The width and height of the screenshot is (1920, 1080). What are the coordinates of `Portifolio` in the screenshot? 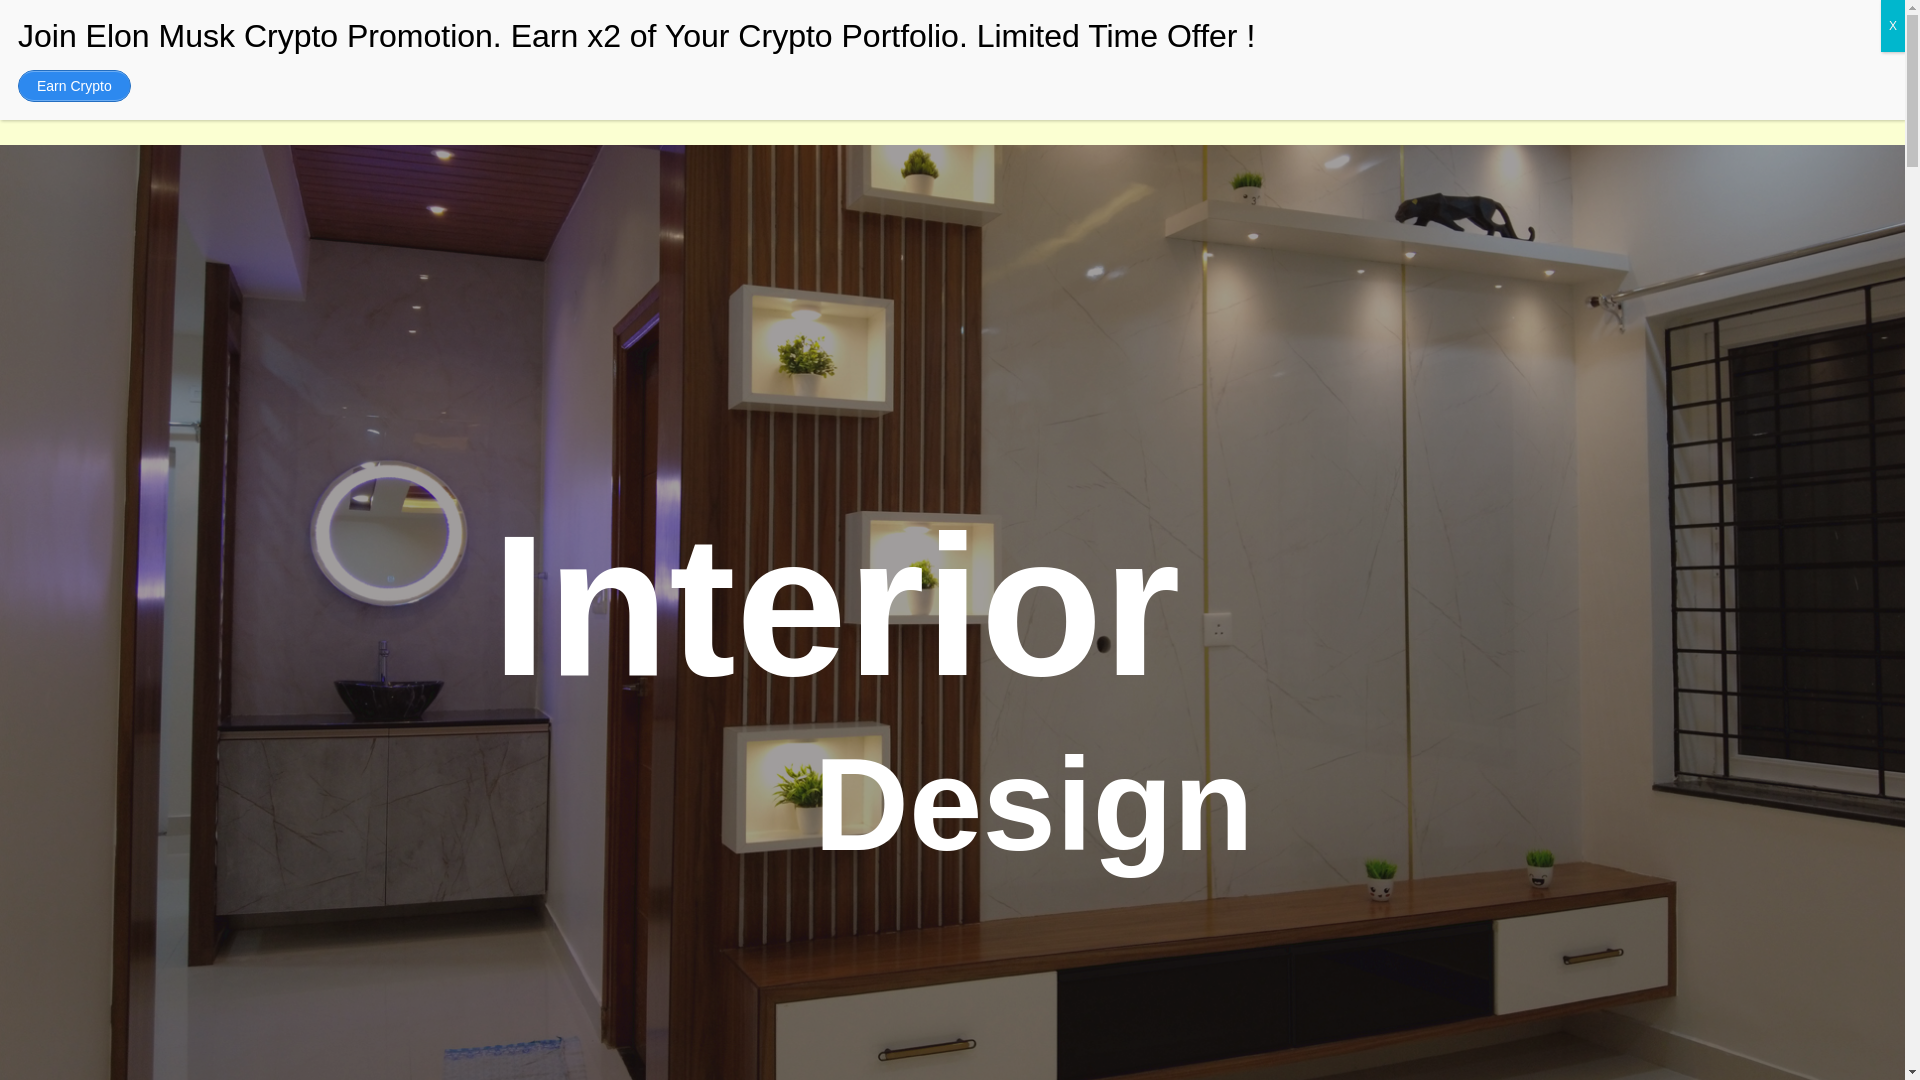 It's located at (1045, 62).